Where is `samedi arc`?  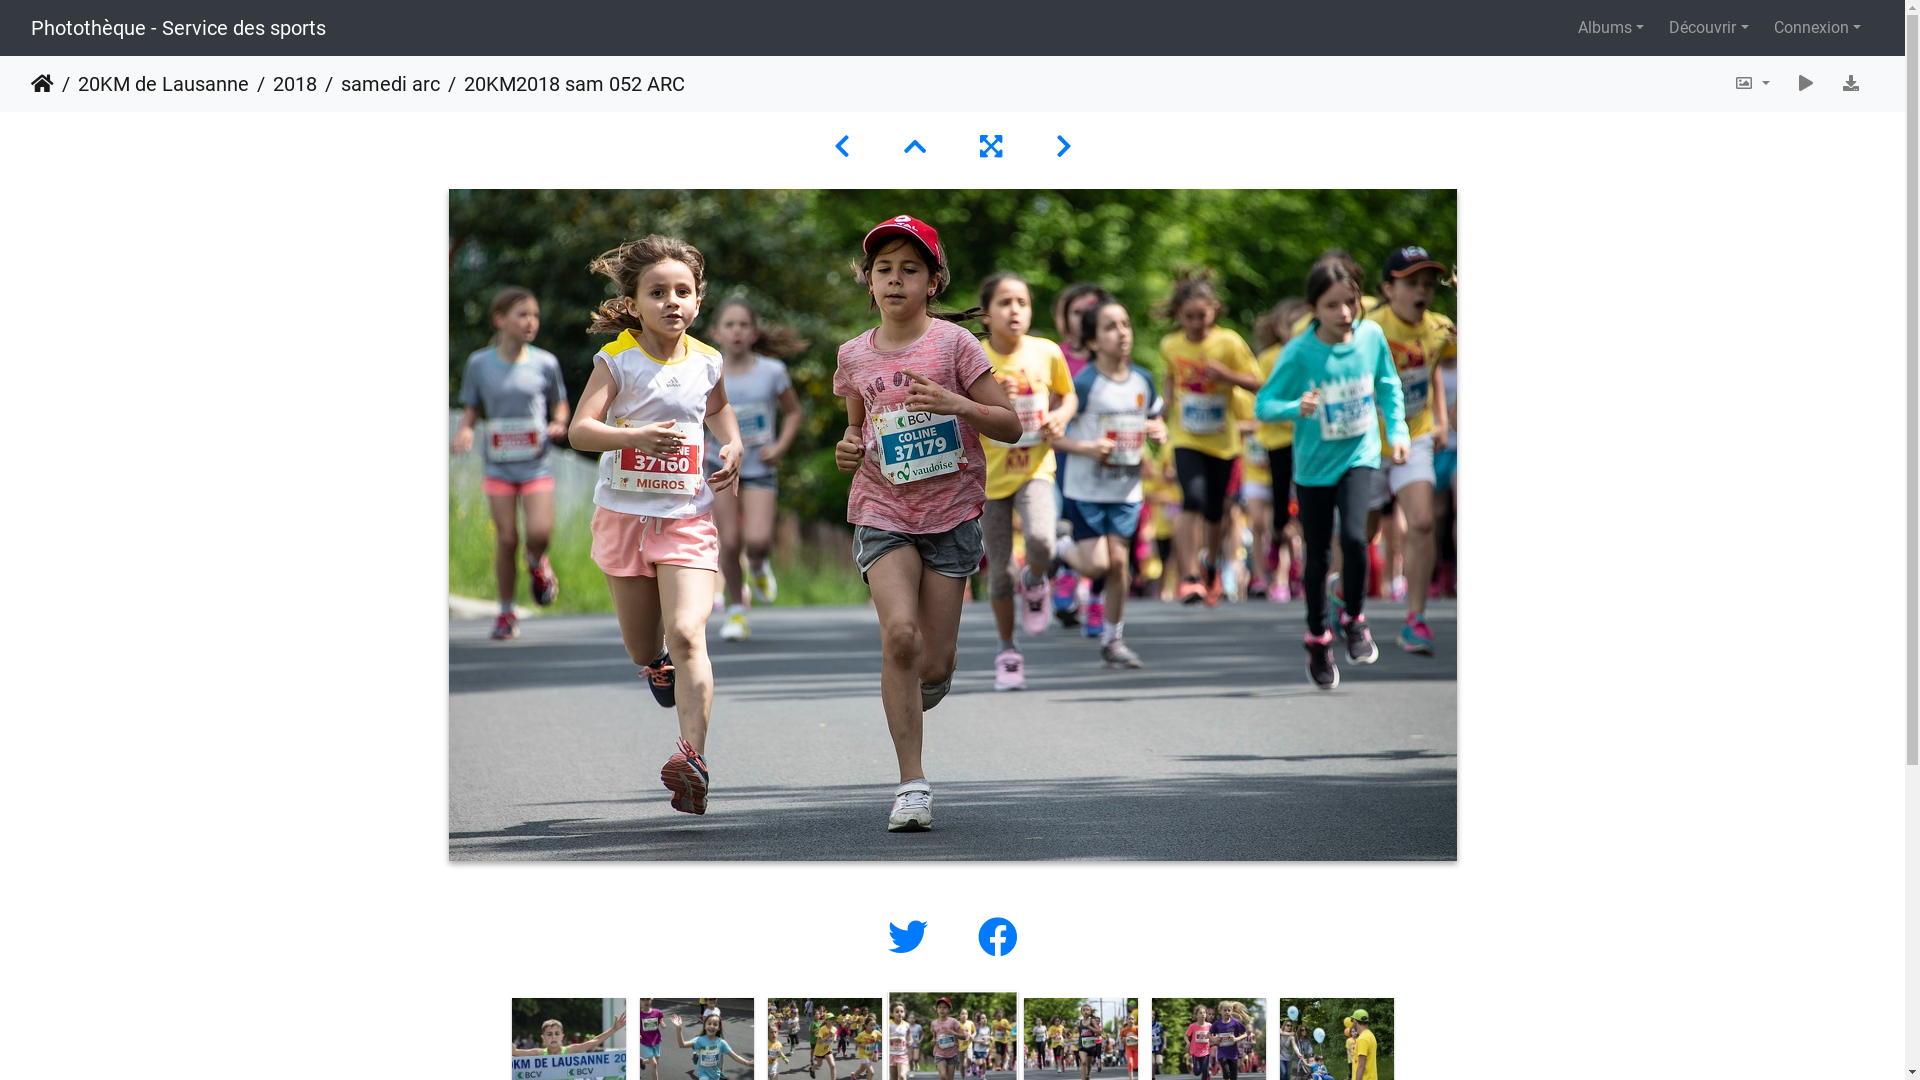
samedi arc is located at coordinates (378, 84).